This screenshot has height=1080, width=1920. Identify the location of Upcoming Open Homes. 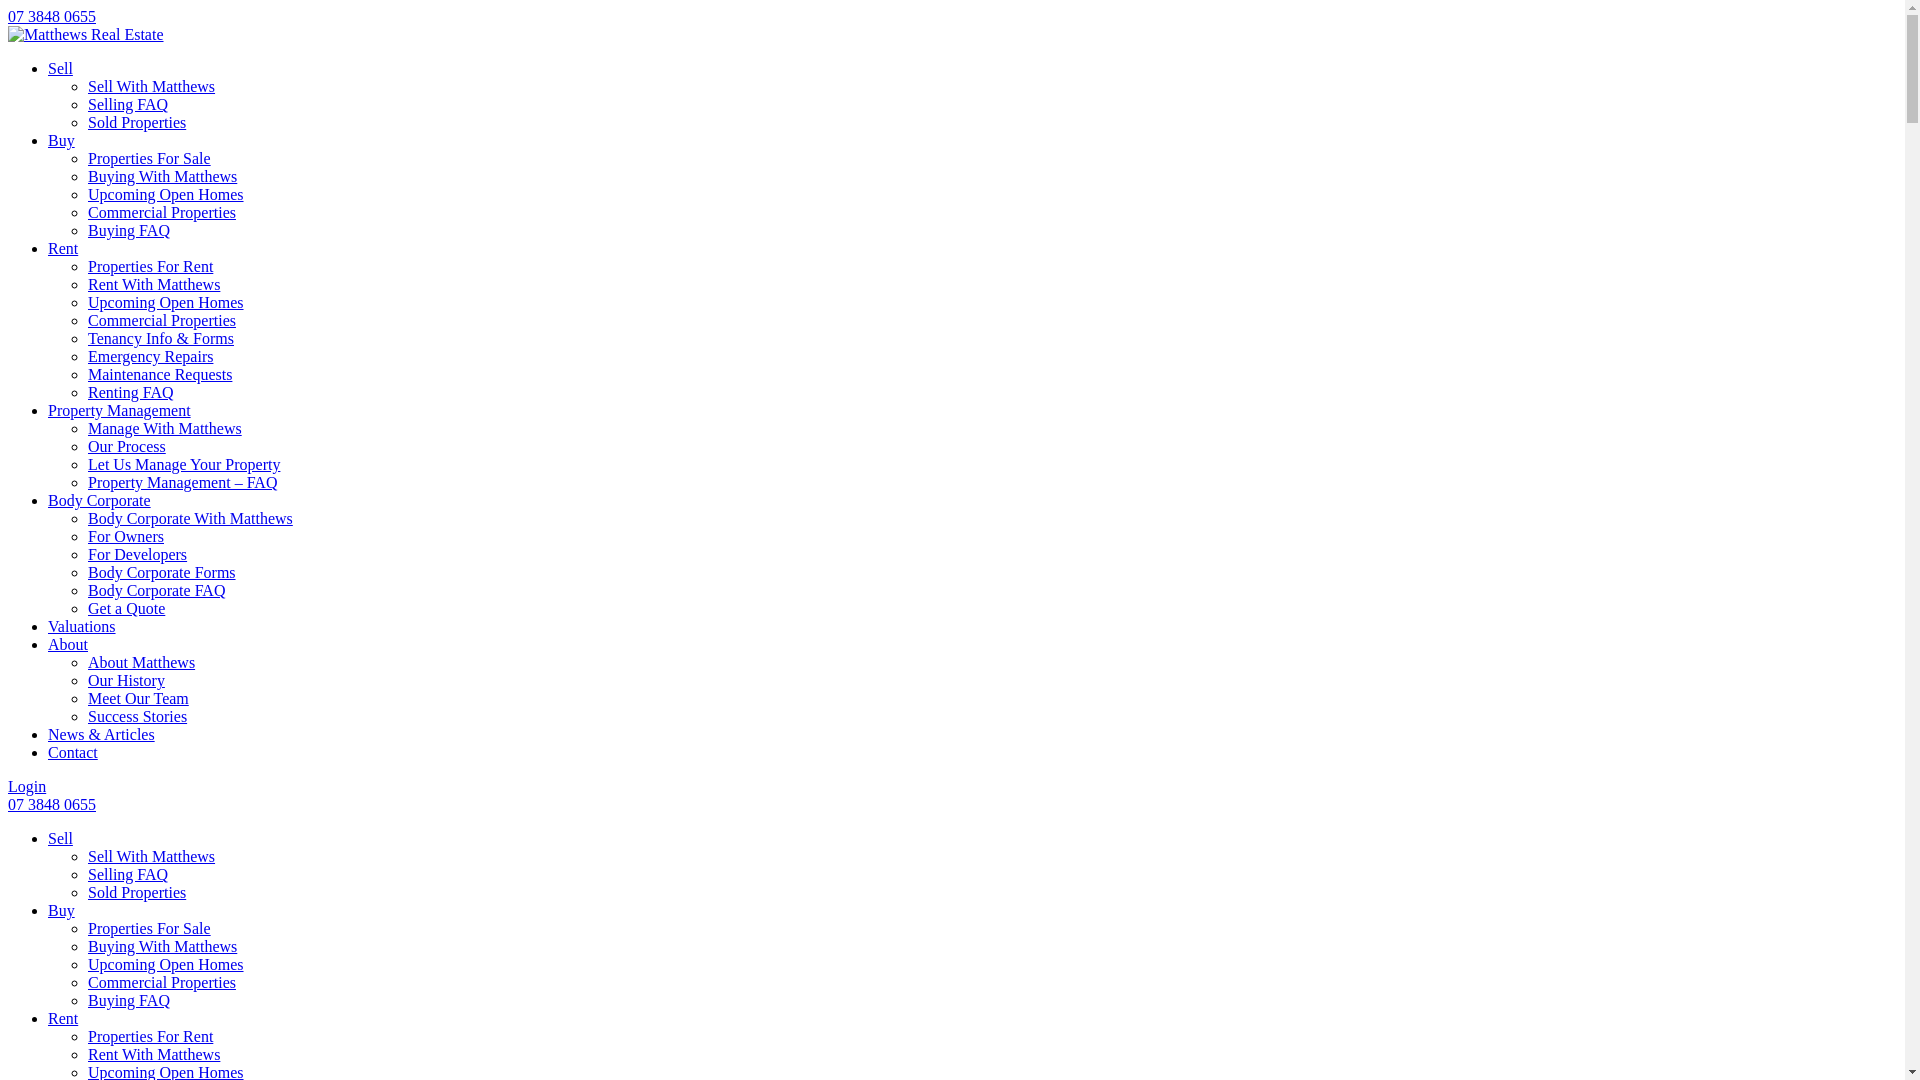
(166, 194).